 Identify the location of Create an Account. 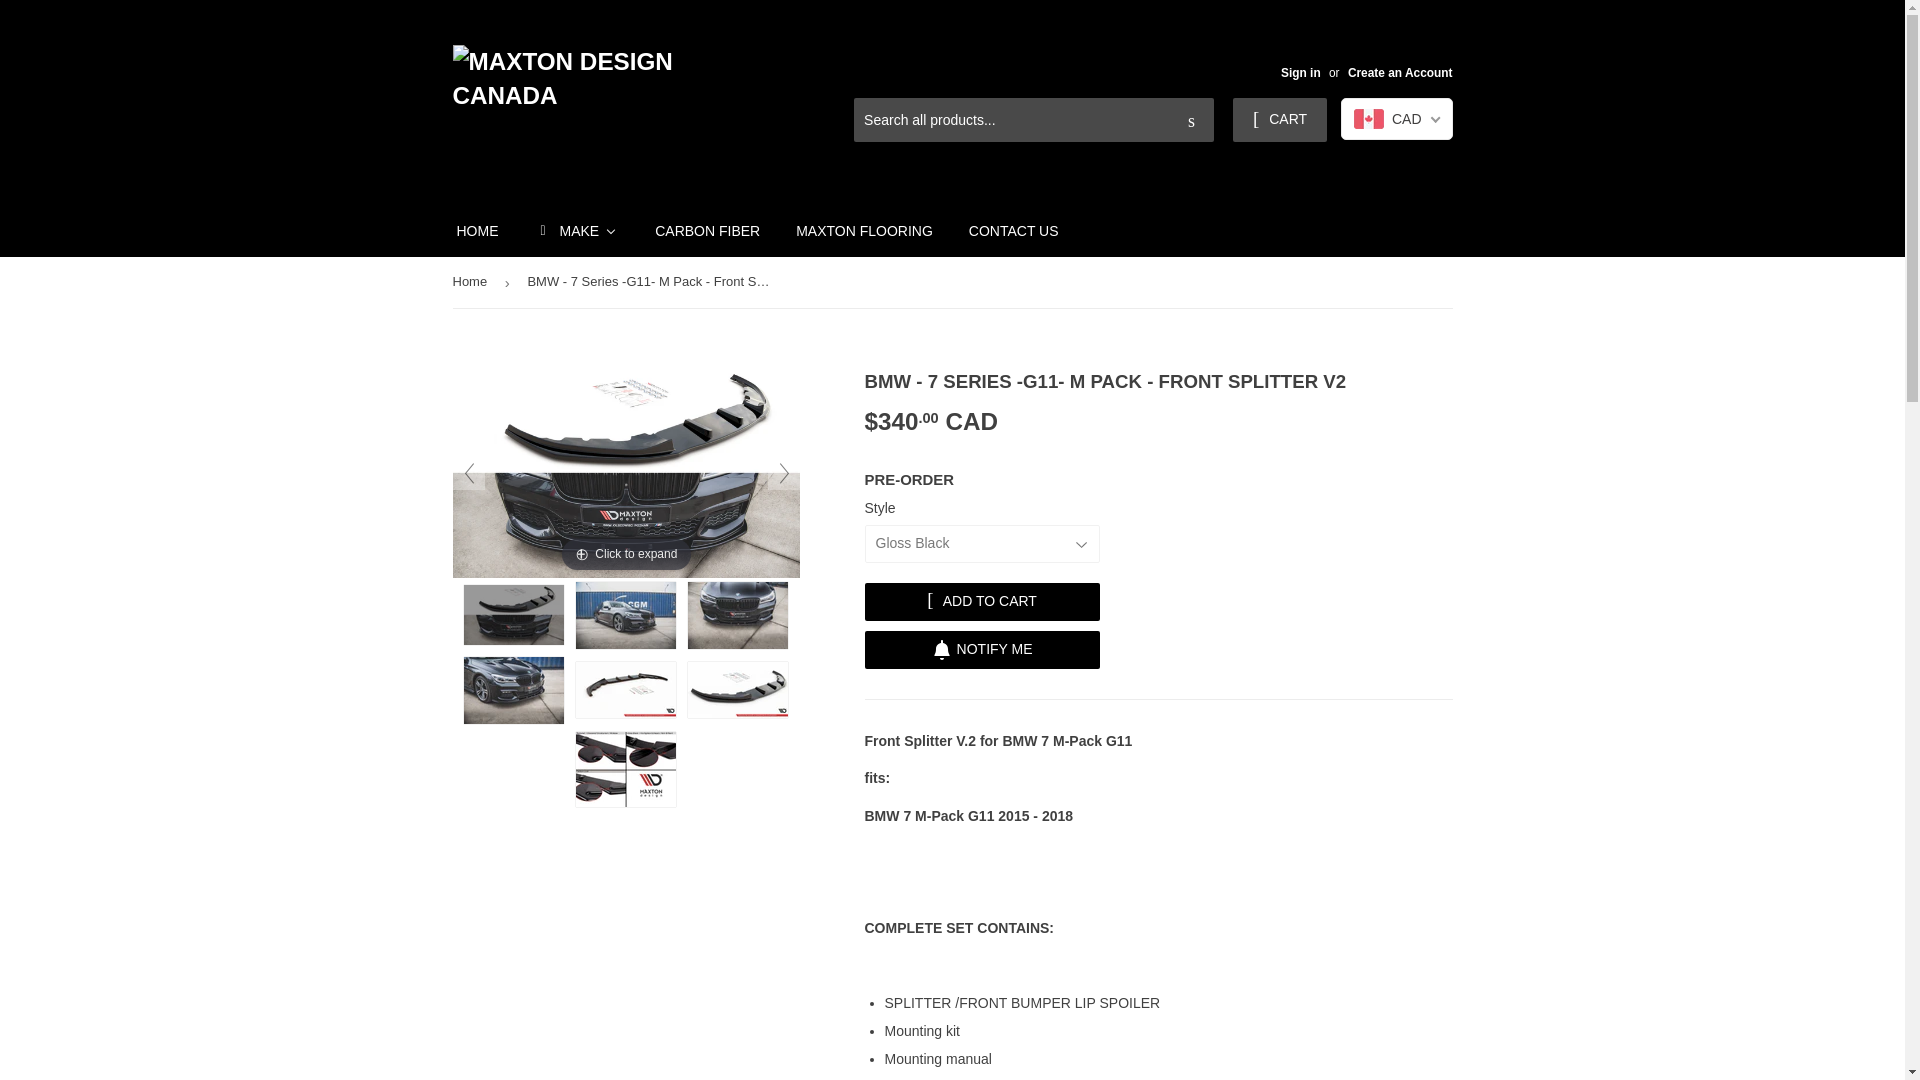
(1400, 72).